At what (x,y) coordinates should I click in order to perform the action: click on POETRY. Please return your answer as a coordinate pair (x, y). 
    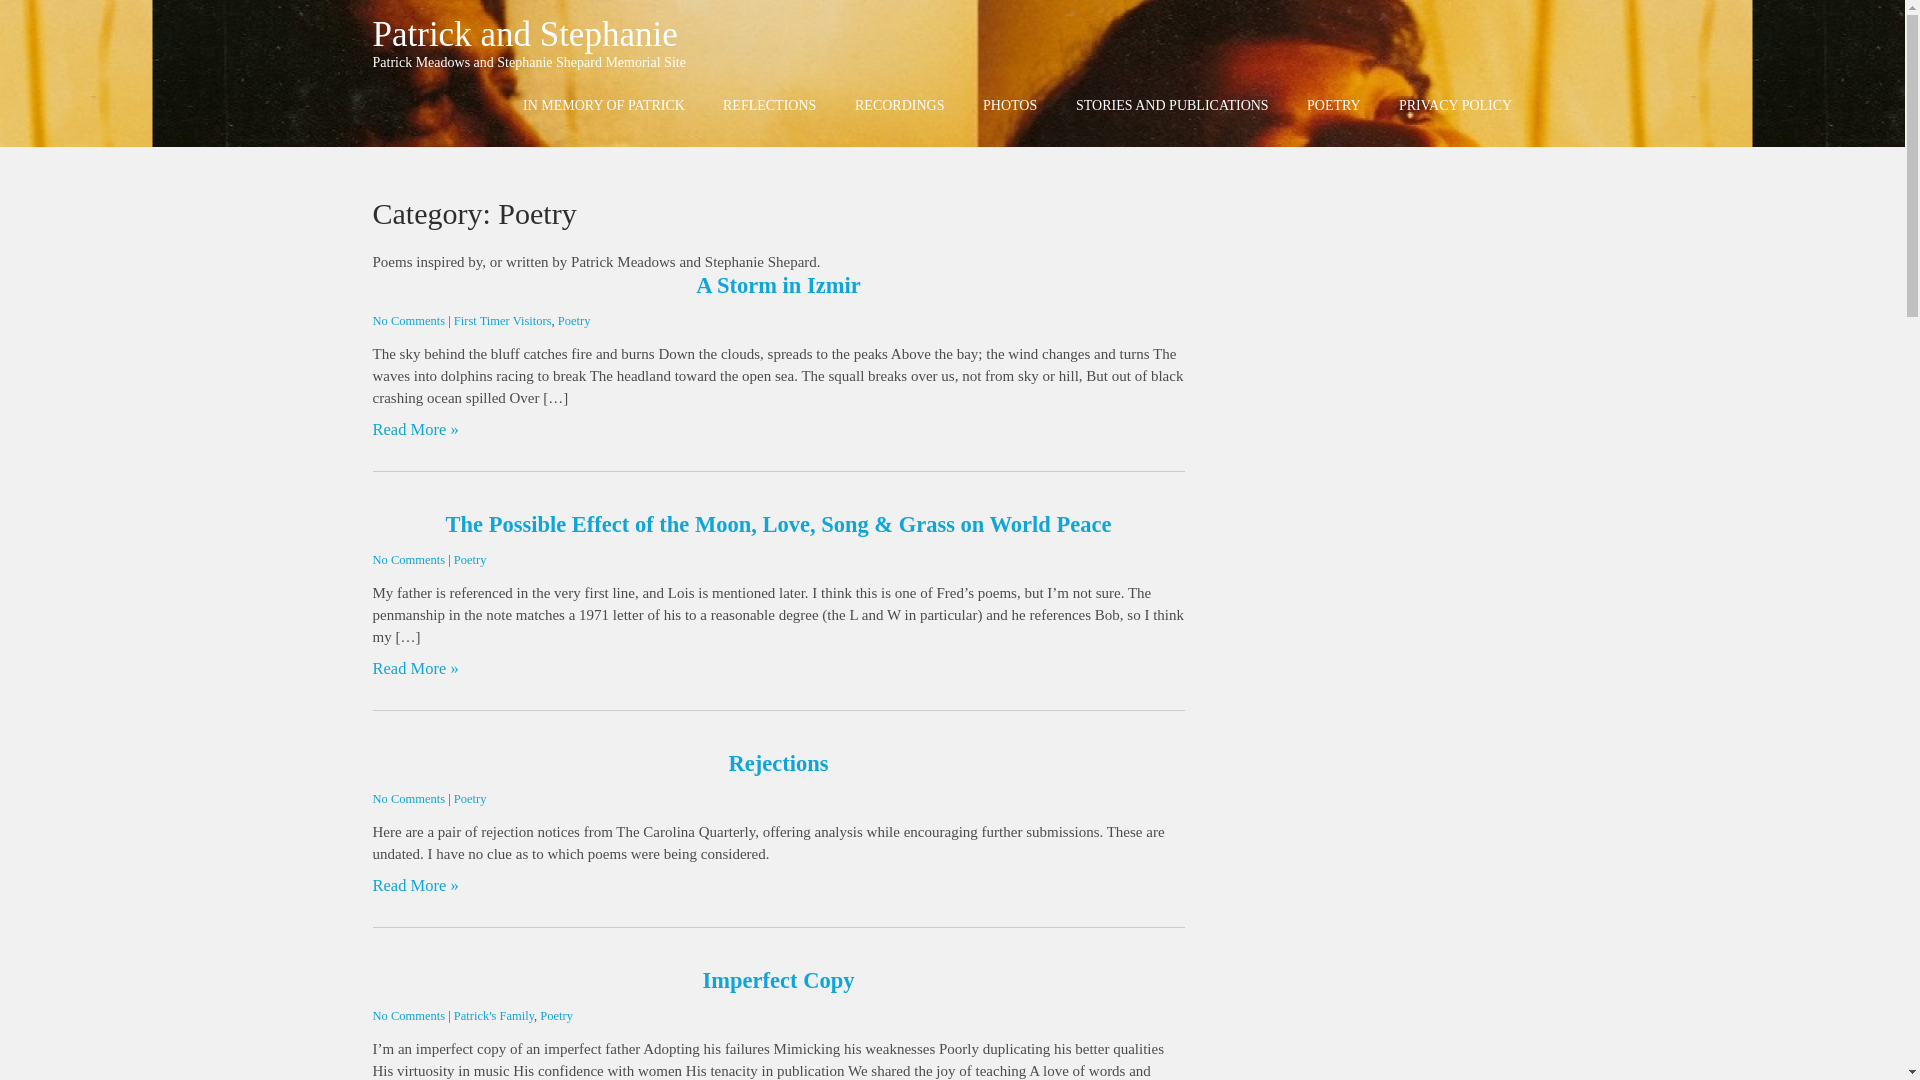
    Looking at the image, I should click on (1334, 105).